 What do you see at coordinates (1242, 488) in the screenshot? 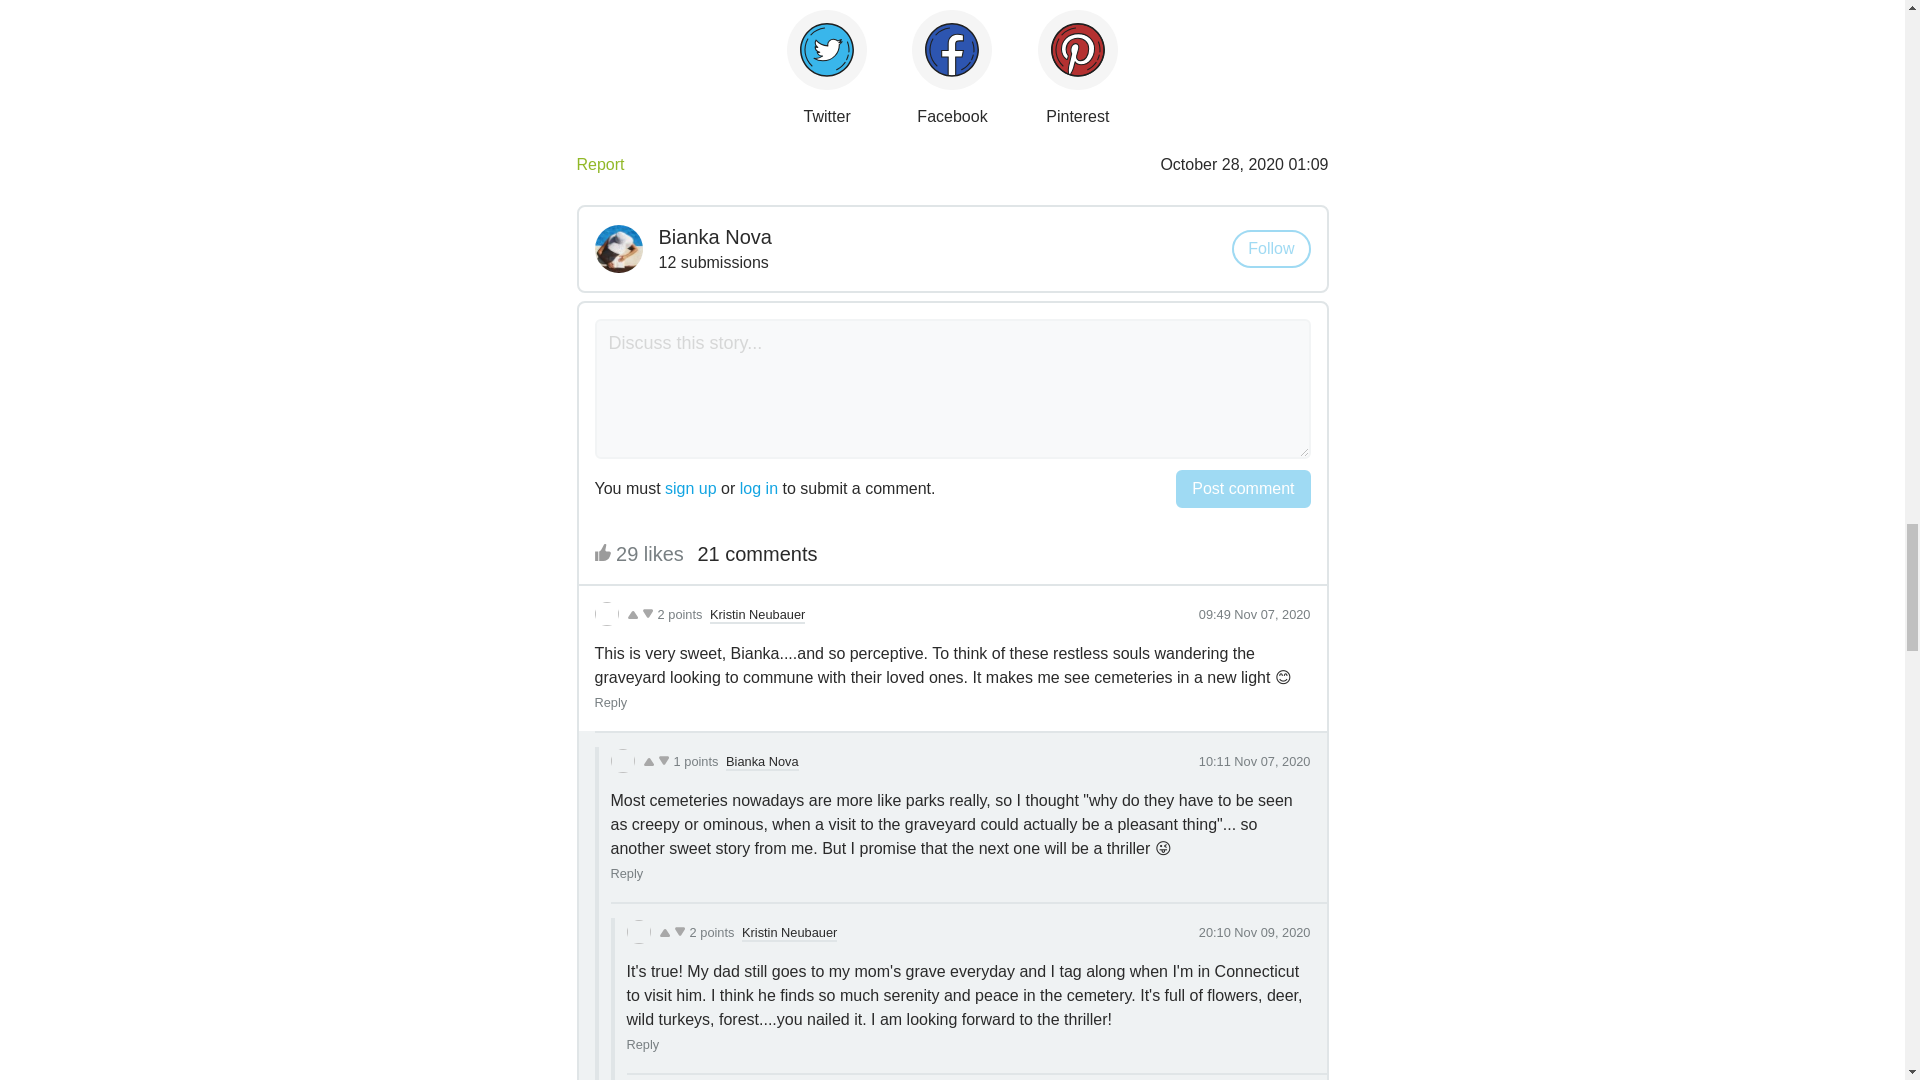
I see `Post comment` at bounding box center [1242, 488].